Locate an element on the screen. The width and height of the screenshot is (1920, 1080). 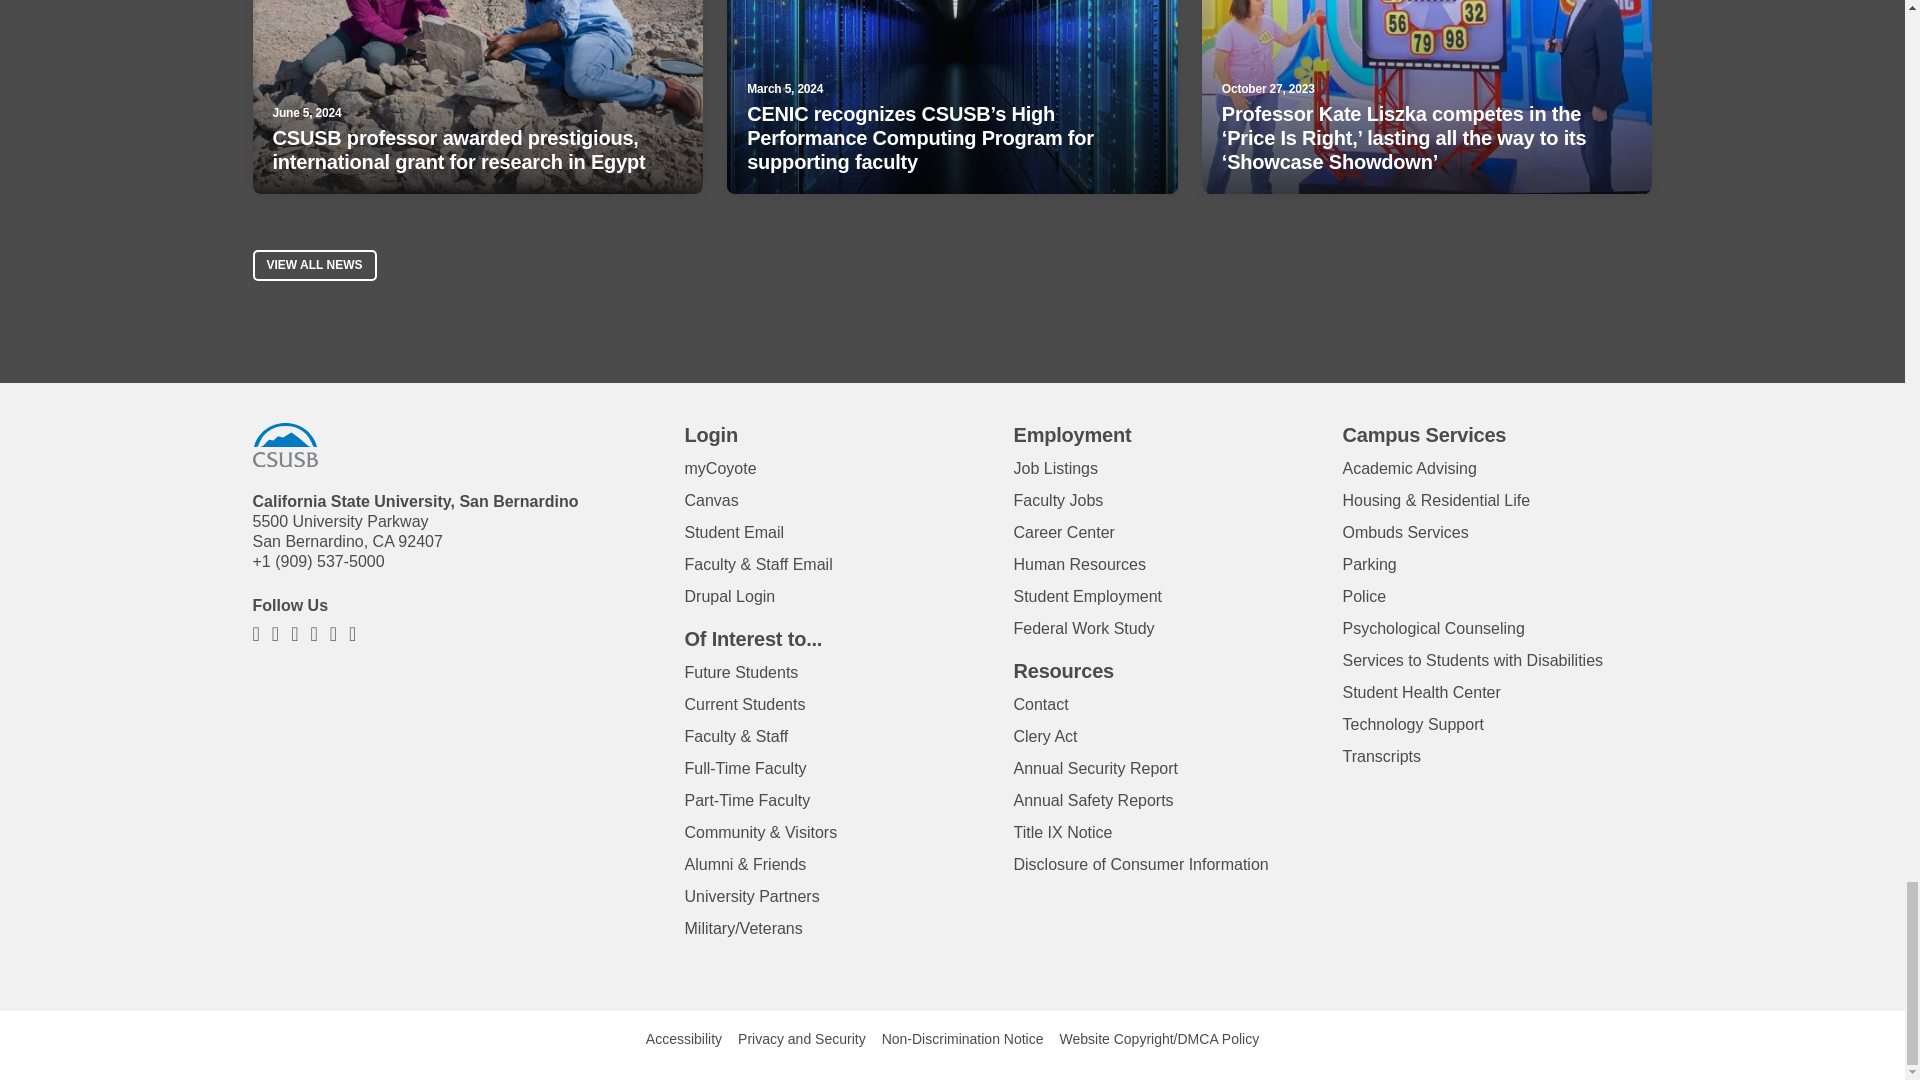
Directs to "Future Students" landing page is located at coordinates (740, 672).